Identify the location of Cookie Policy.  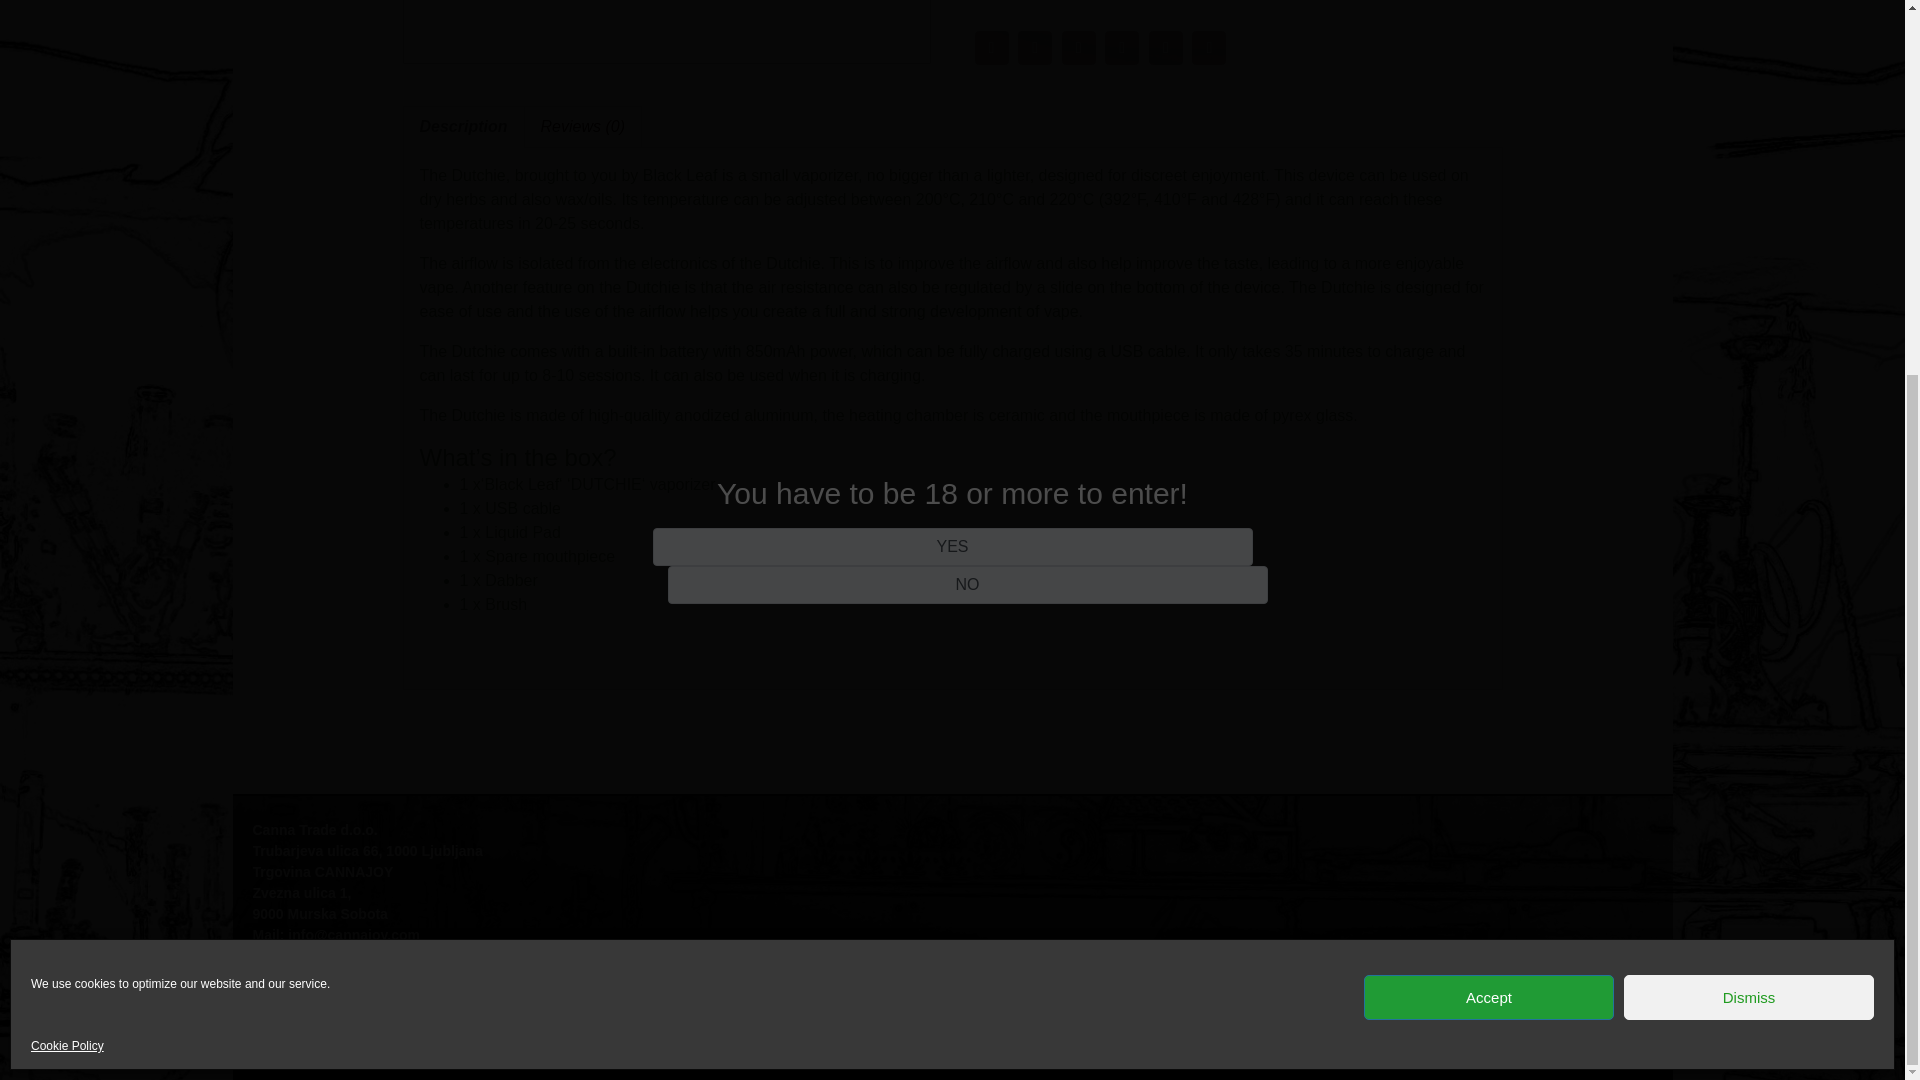
(66, 483).